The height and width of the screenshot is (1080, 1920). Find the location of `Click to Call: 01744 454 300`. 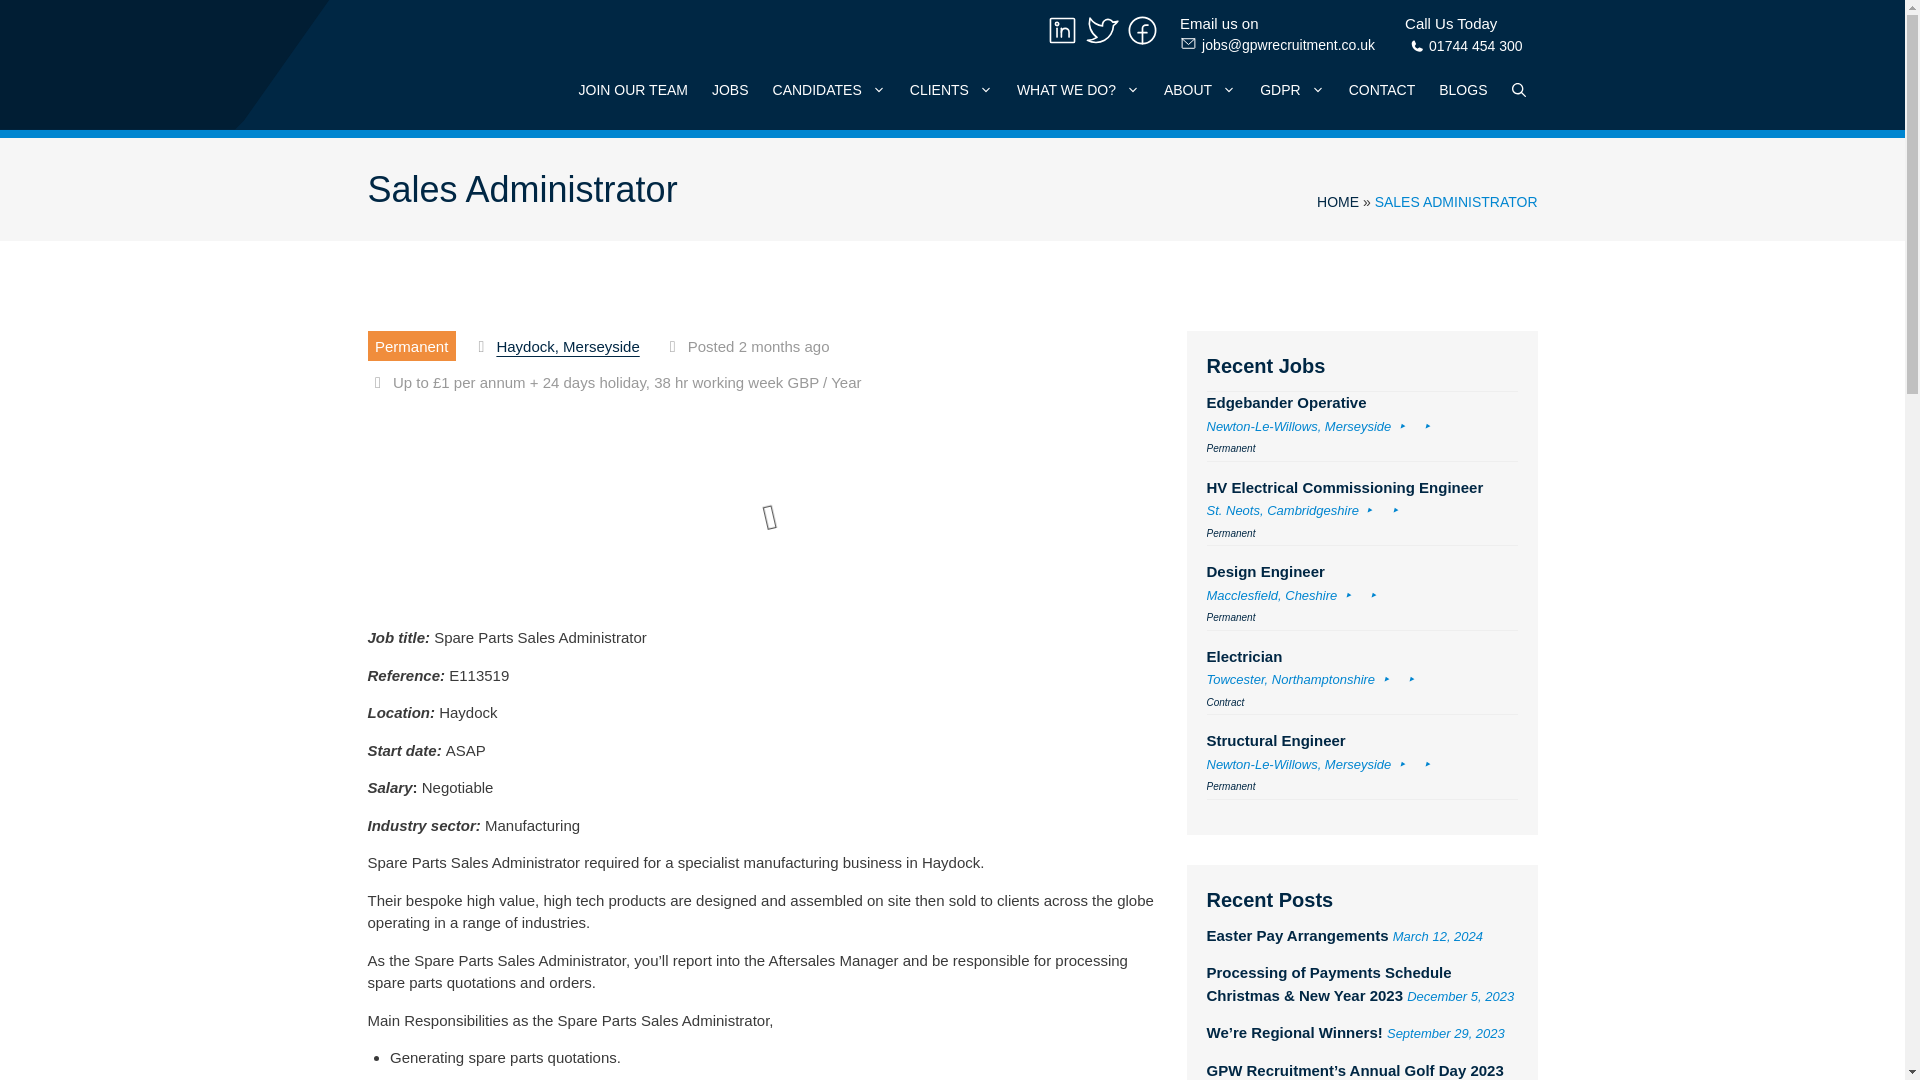

Click to Call: 01744 454 300 is located at coordinates (1464, 47).